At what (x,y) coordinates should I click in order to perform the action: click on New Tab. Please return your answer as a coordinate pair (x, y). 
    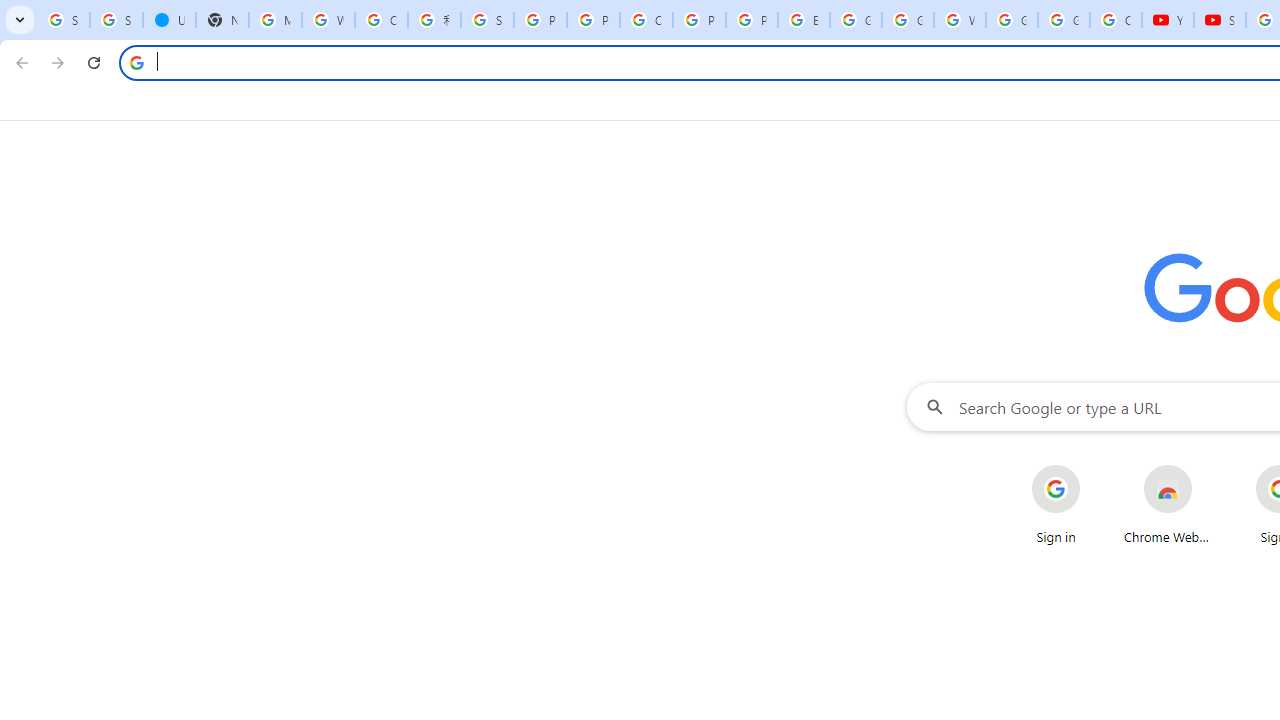
    Looking at the image, I should click on (222, 20).